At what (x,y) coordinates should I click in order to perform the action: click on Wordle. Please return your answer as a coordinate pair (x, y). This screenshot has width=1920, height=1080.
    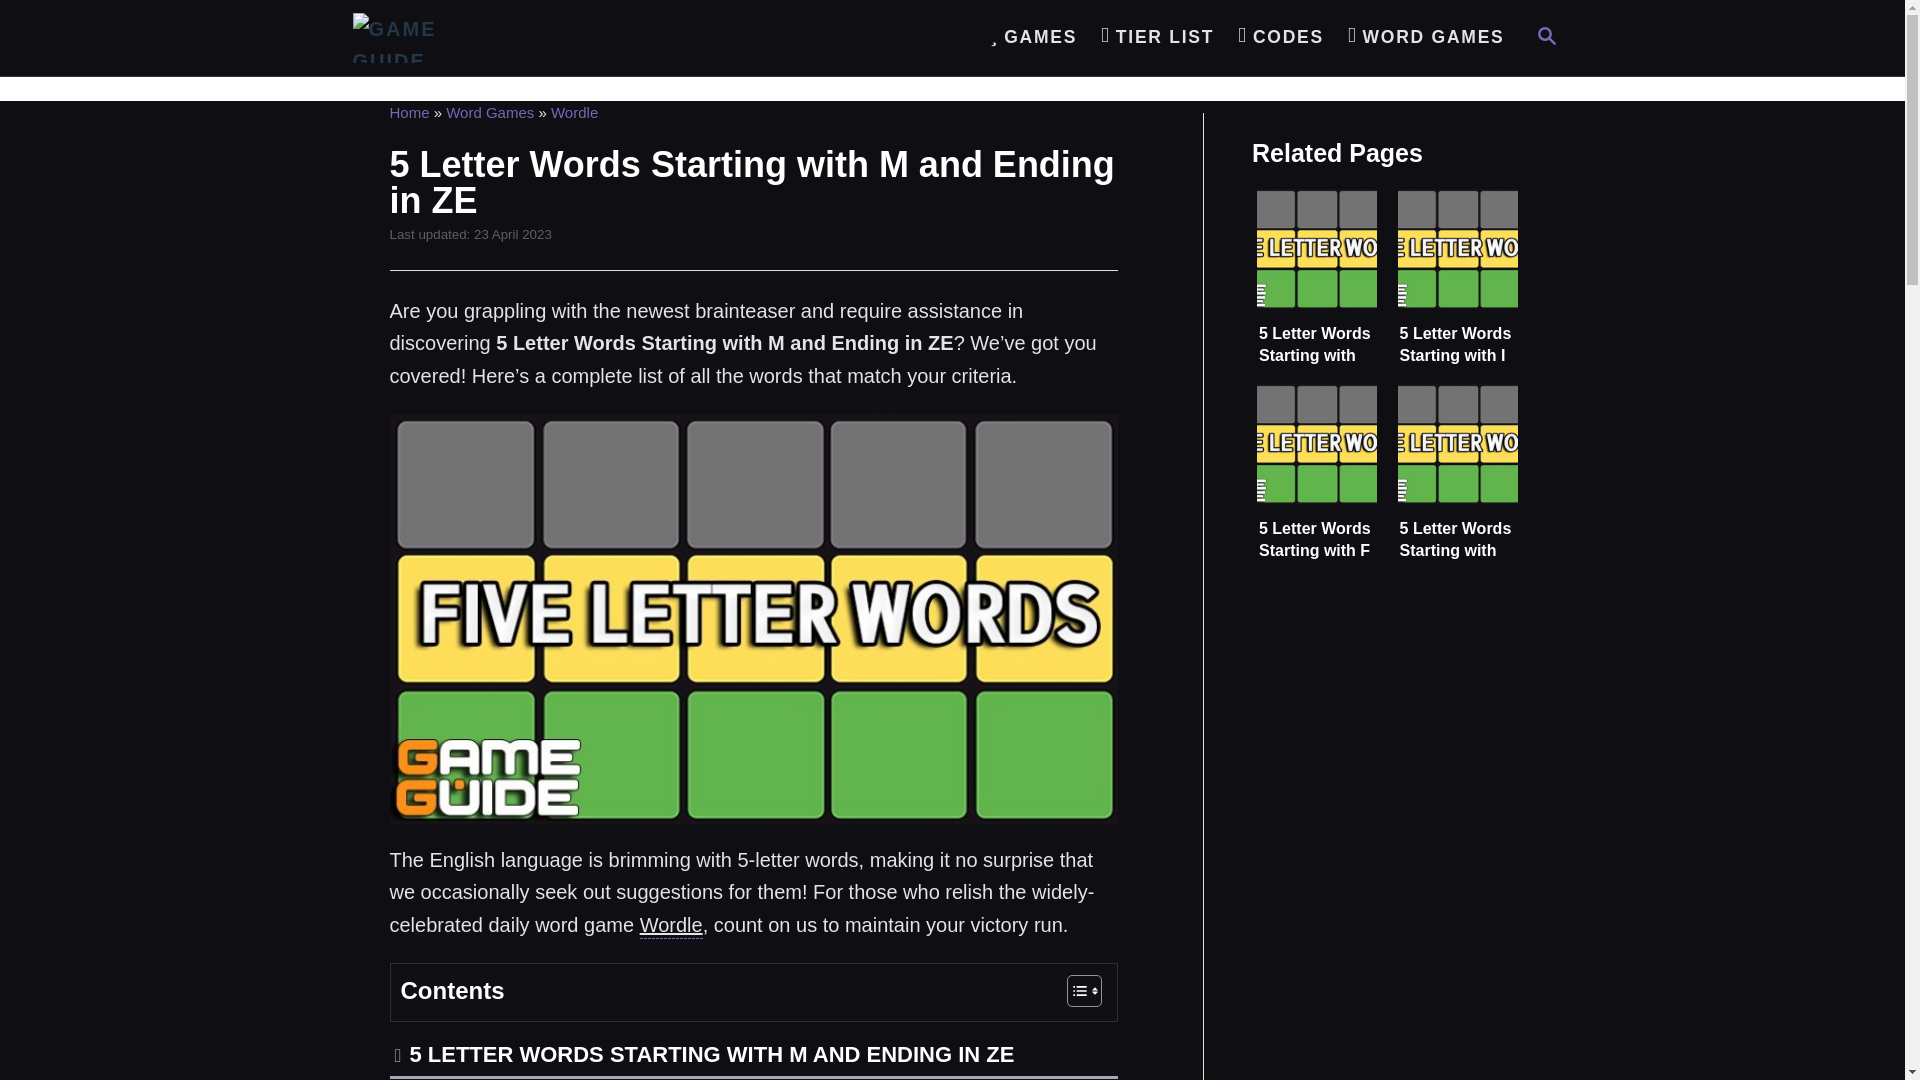
    Looking at the image, I should click on (582, 38).